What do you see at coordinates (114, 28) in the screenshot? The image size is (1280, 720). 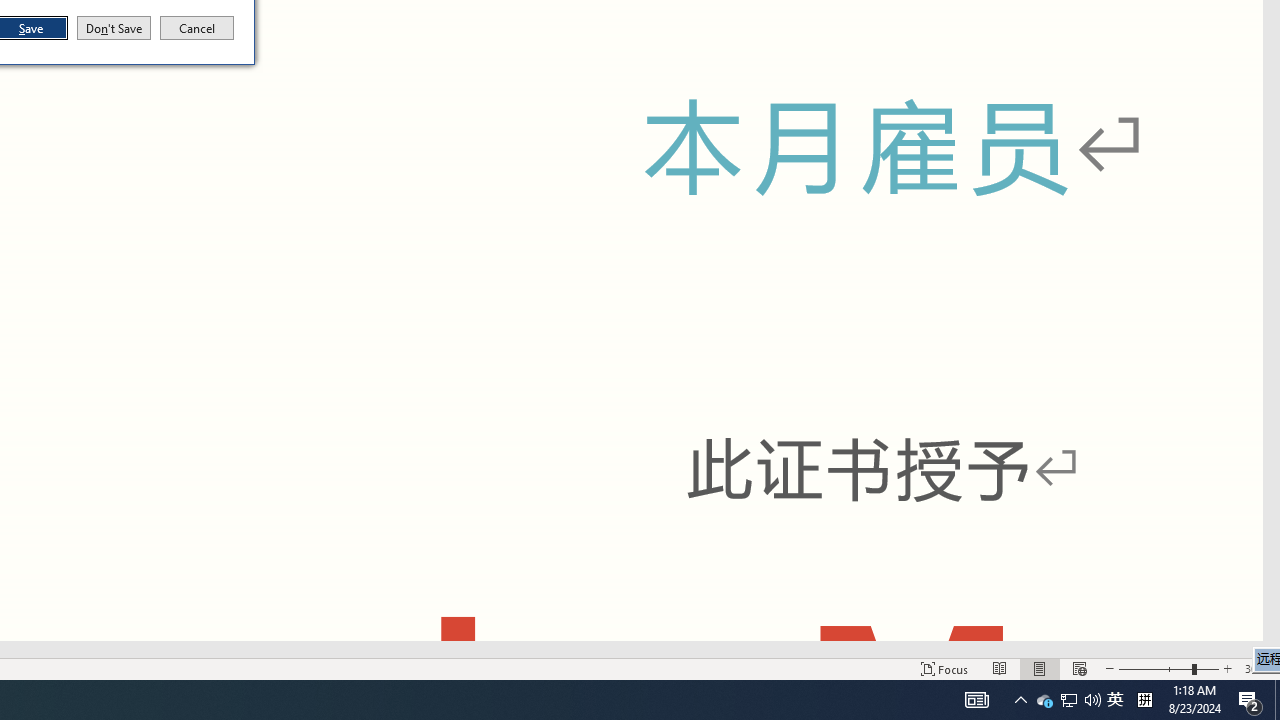 I see `Don't Save` at bounding box center [114, 28].